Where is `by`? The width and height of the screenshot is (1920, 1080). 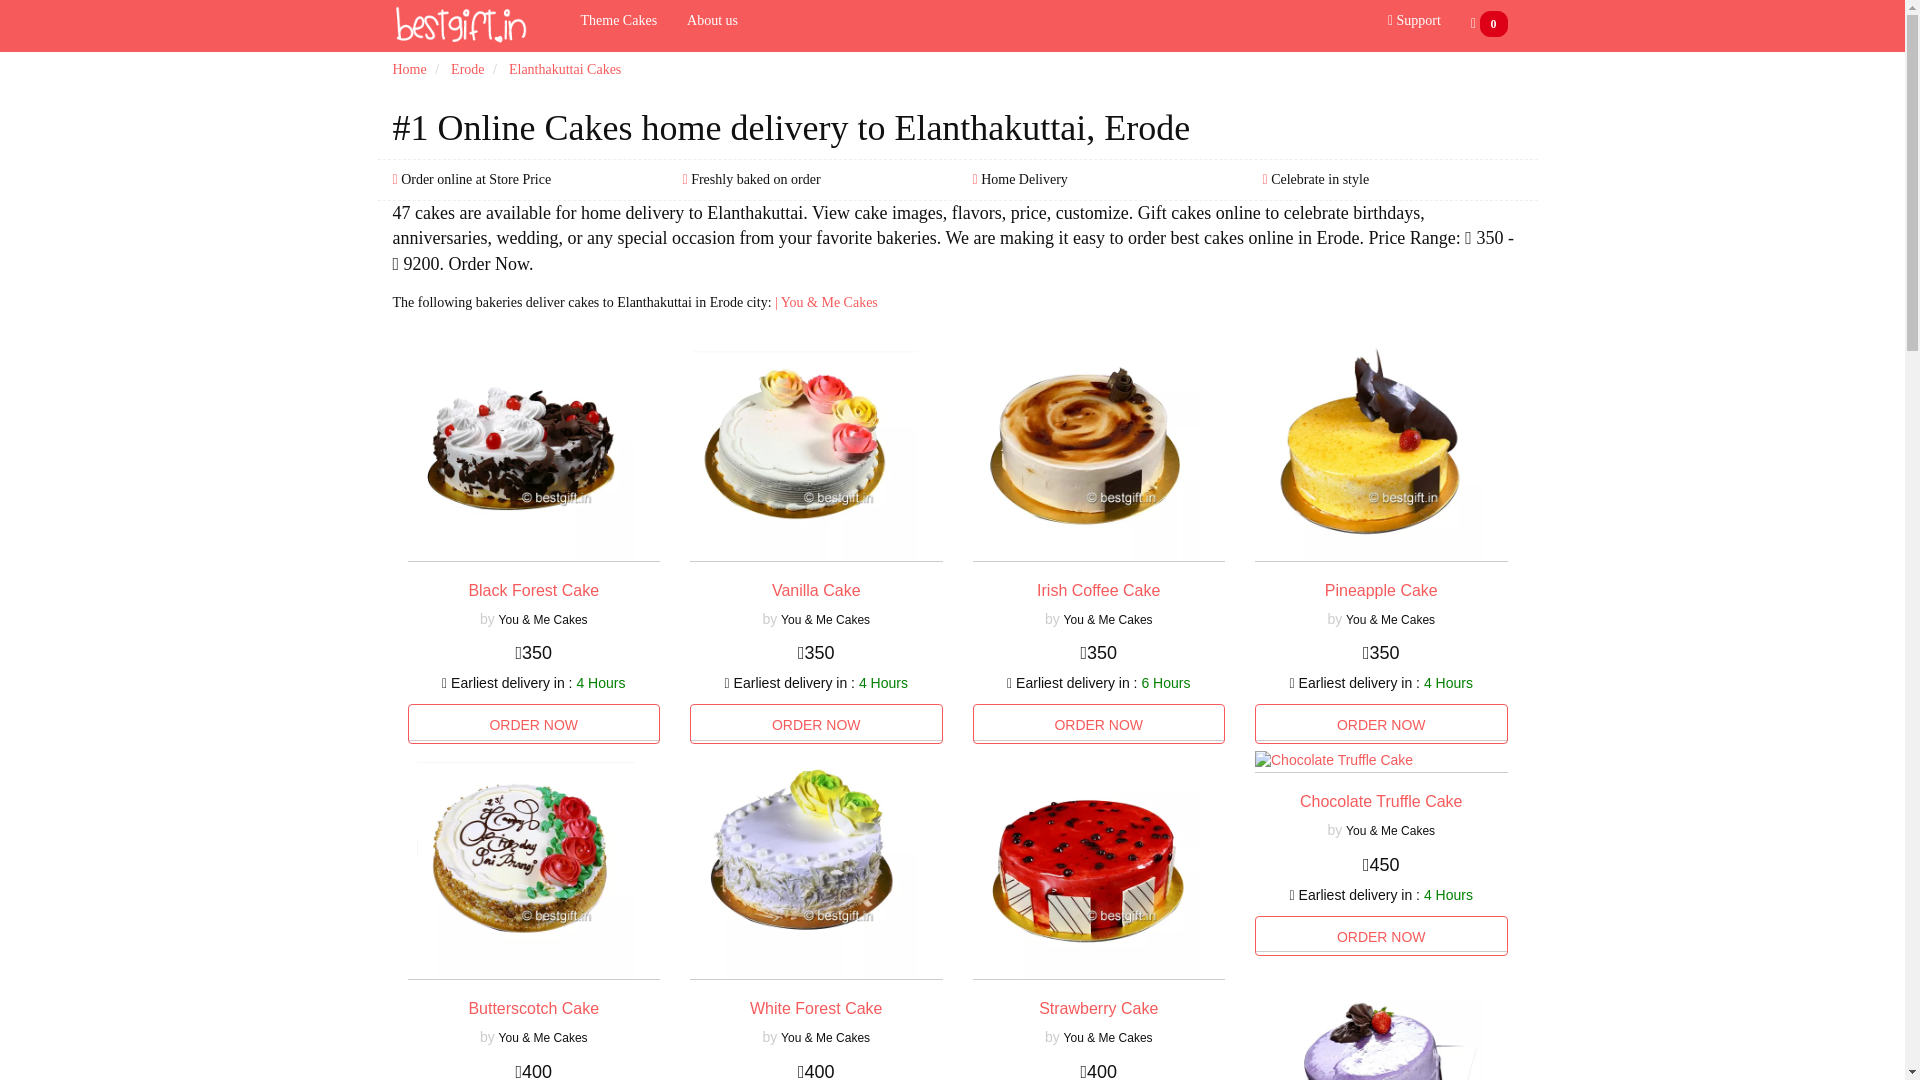
by is located at coordinates (772, 618).